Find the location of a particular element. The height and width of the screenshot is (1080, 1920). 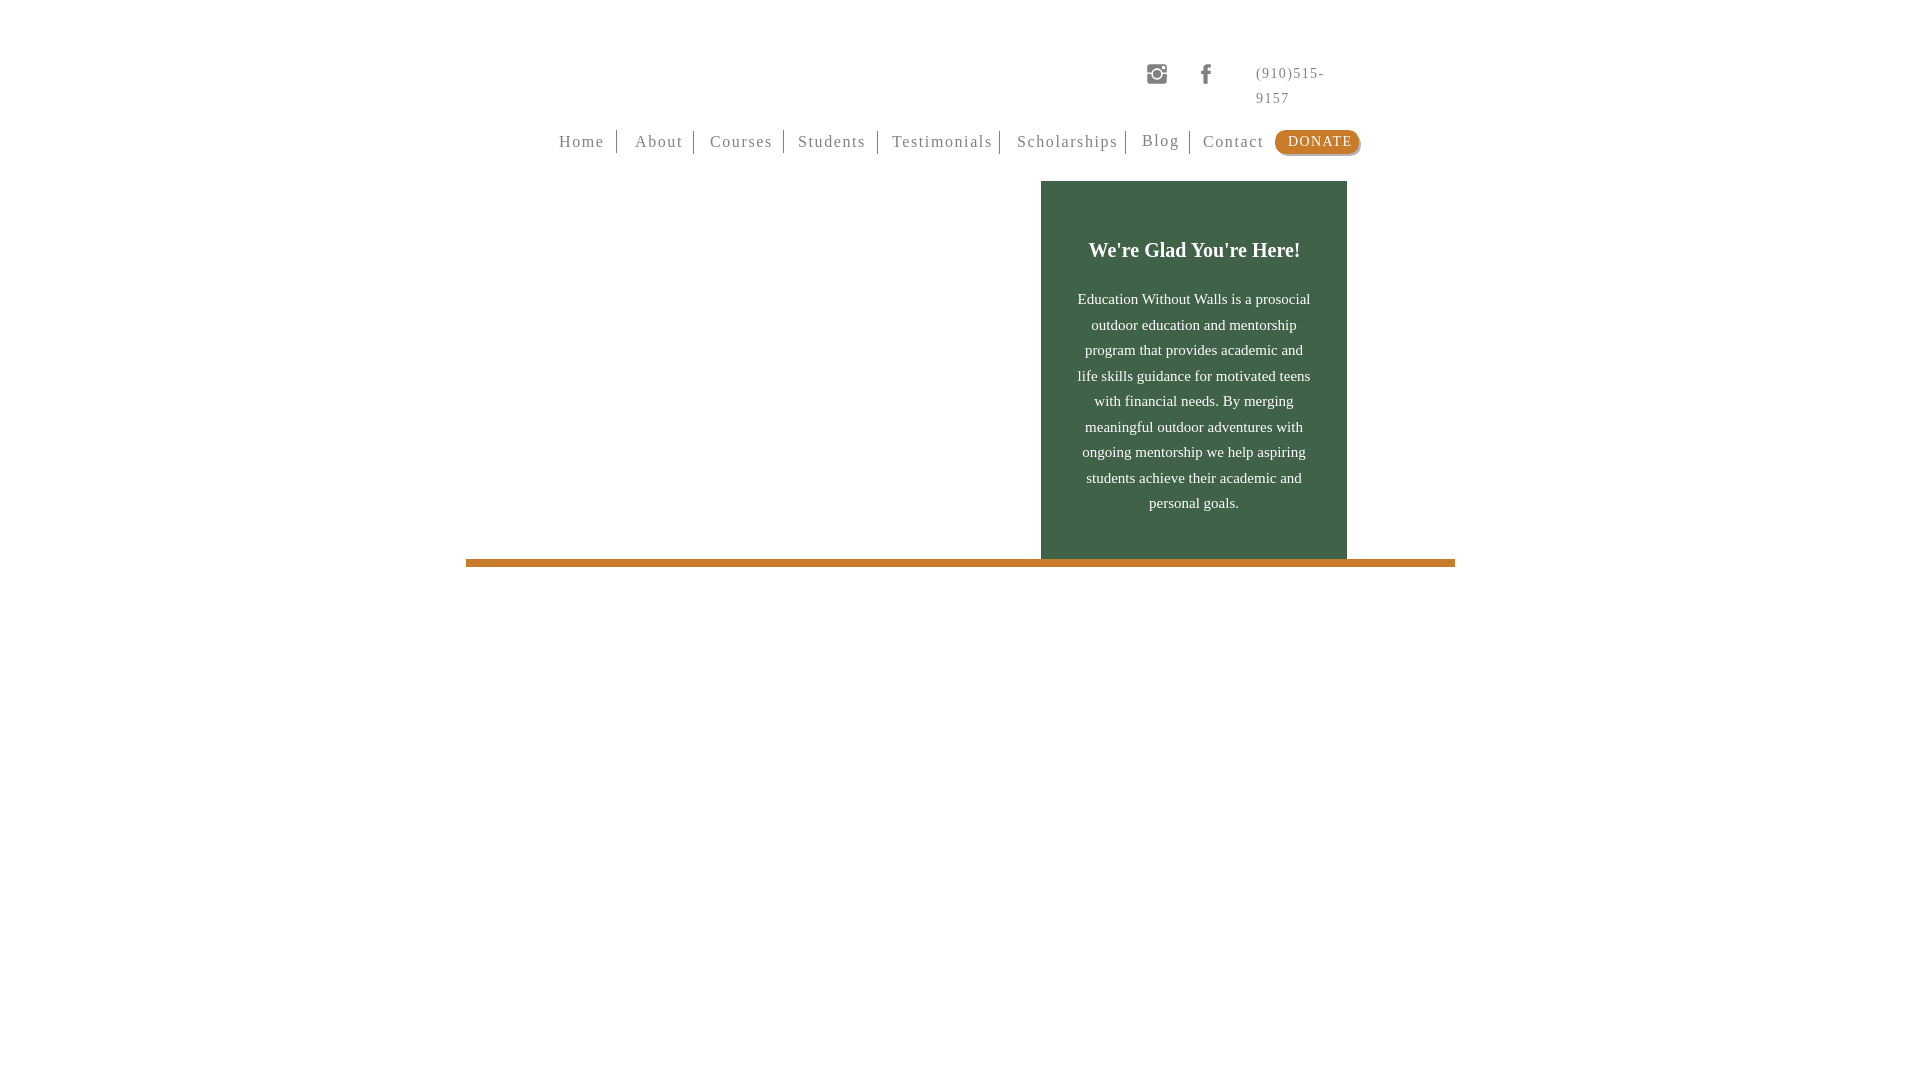

About is located at coordinates (658, 140).